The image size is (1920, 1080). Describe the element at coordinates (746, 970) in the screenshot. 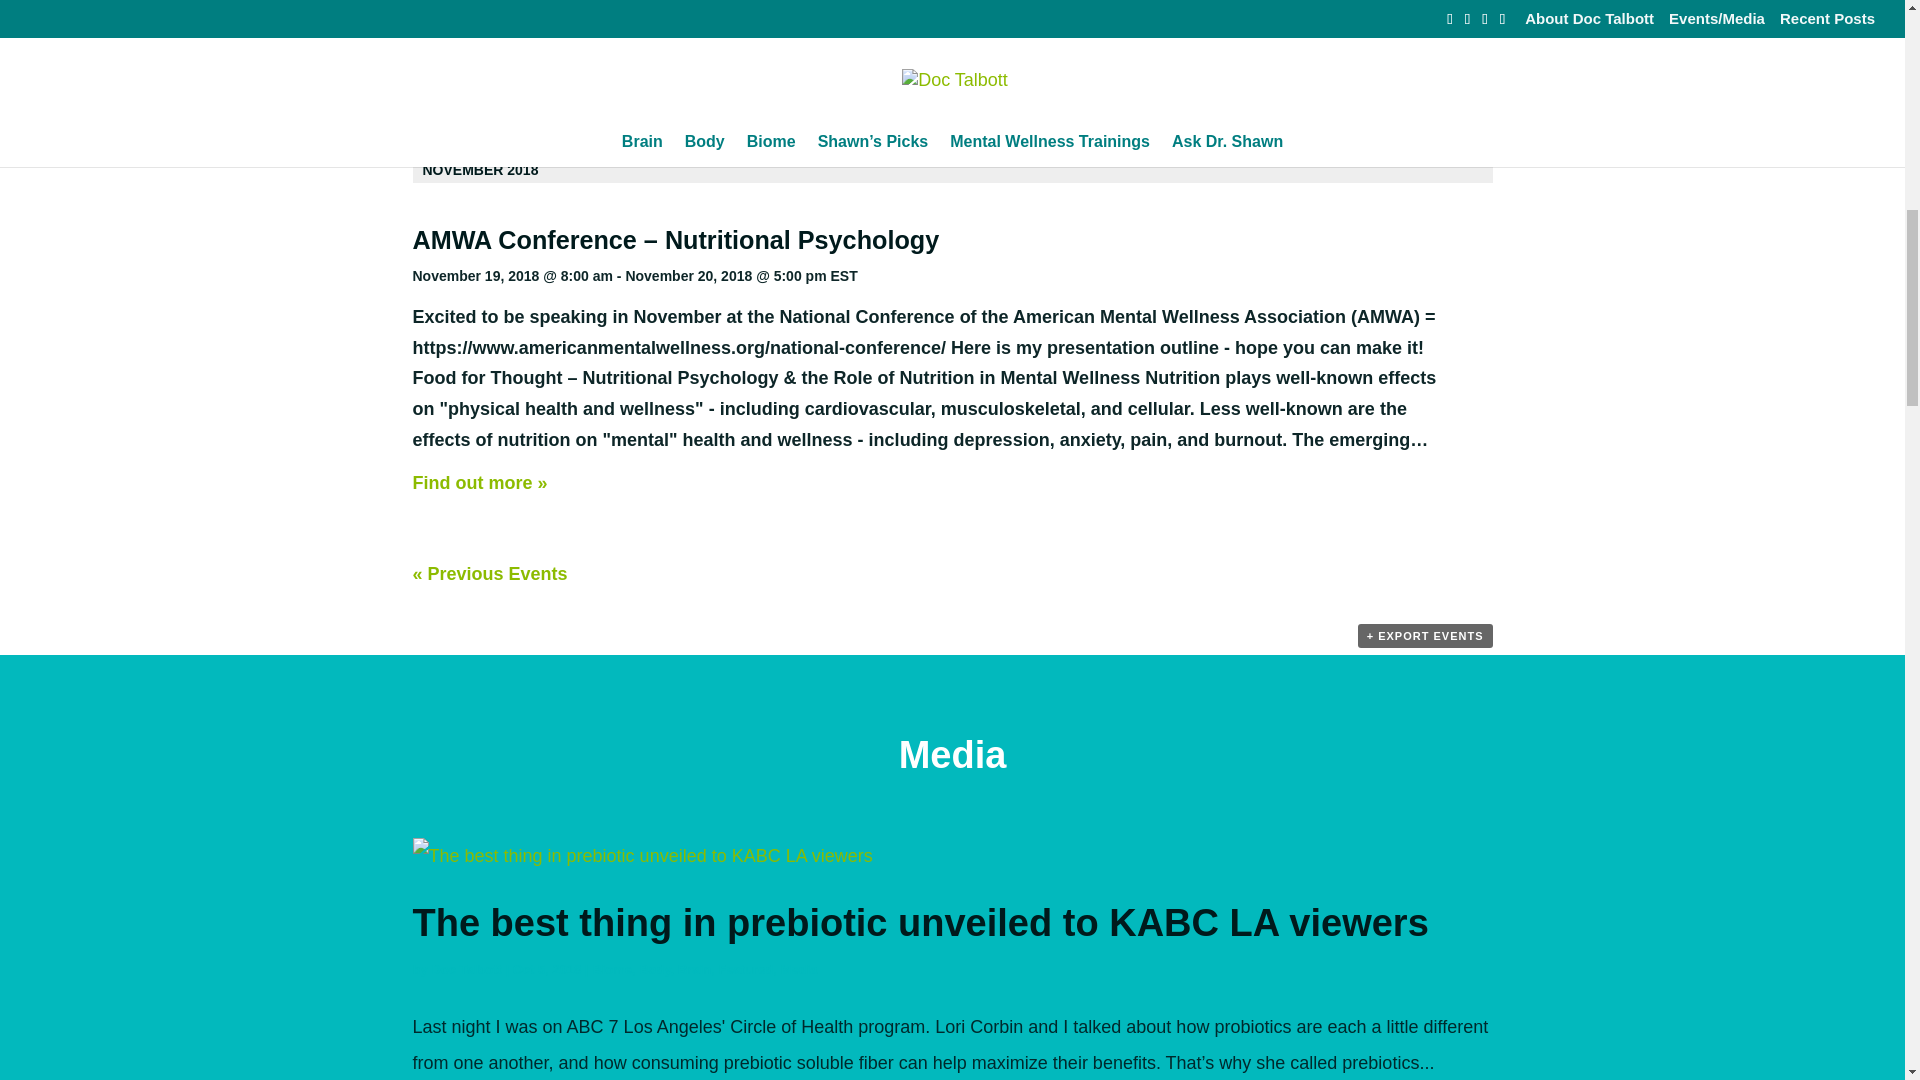

I see `Featured` at that location.